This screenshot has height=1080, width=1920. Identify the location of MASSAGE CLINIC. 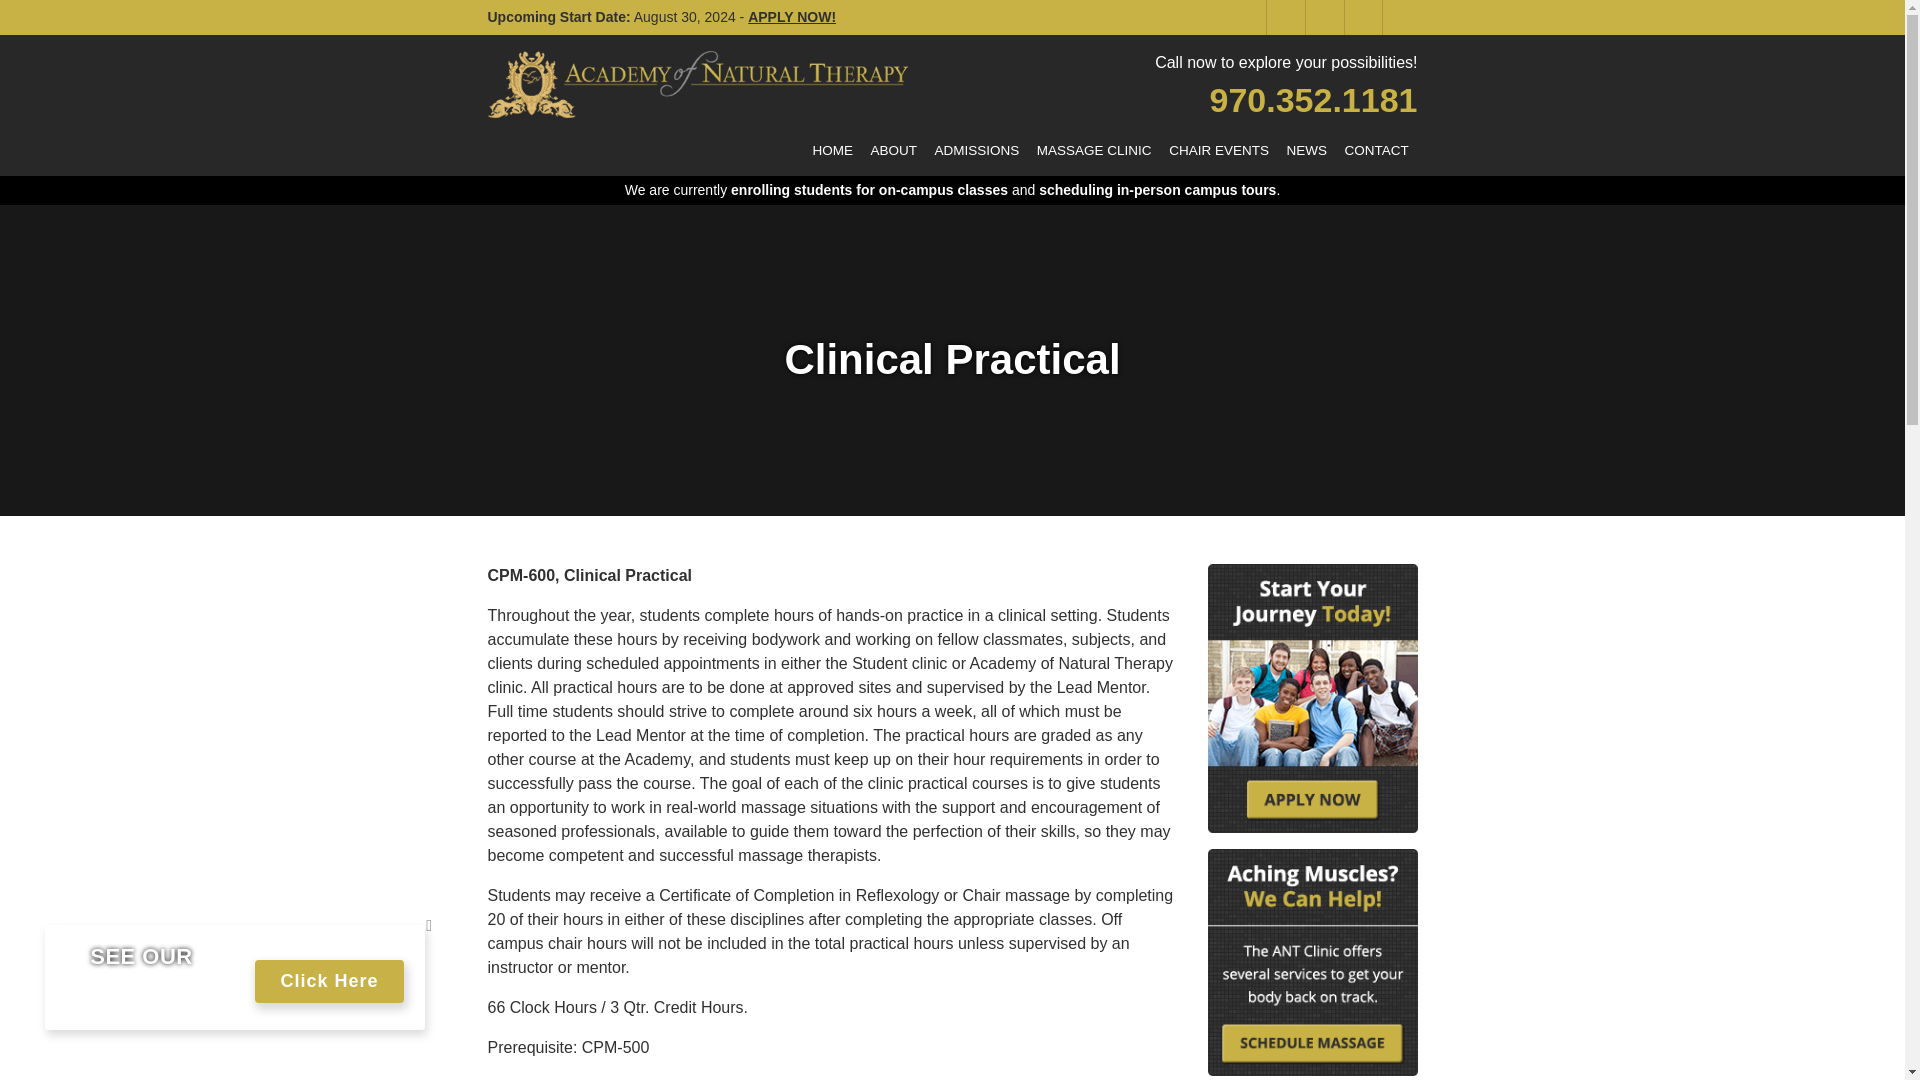
(1093, 150).